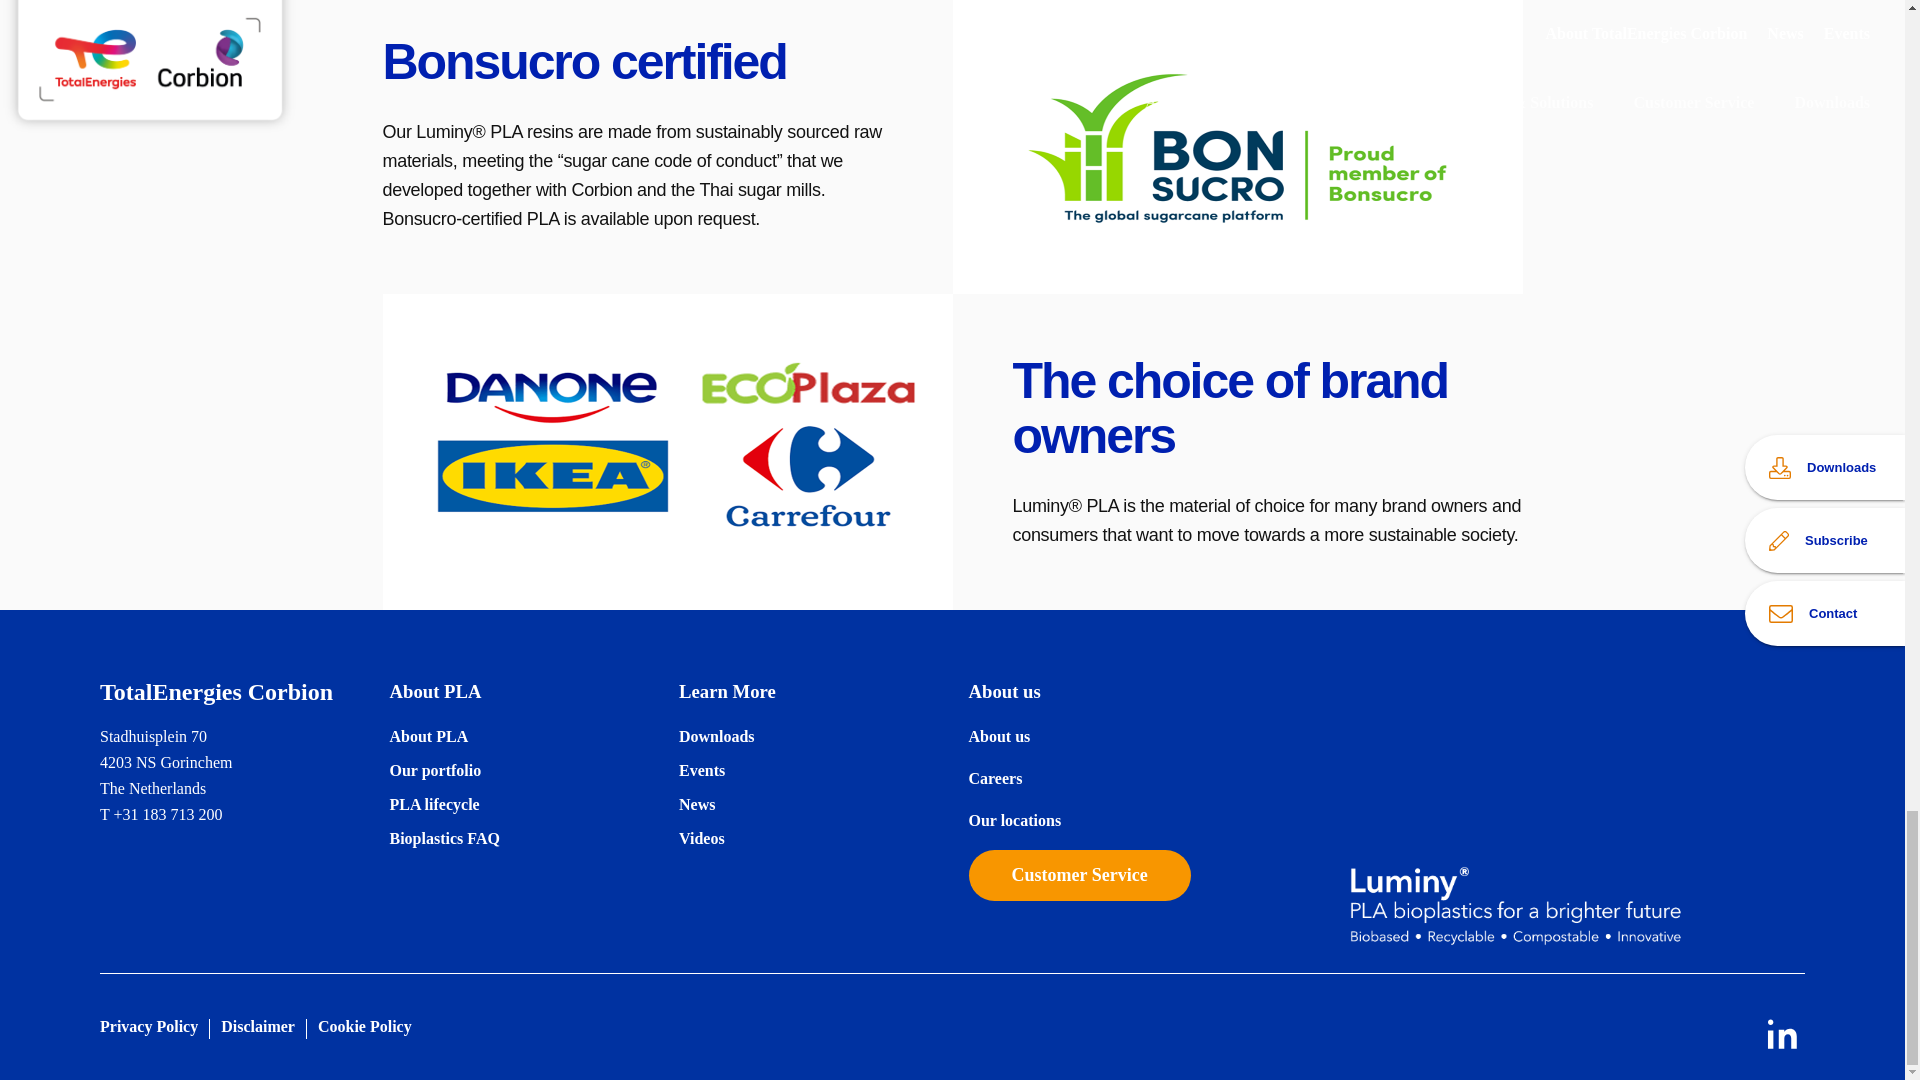 This screenshot has height=1080, width=1920. Describe the element at coordinates (1014, 820) in the screenshot. I see `Our locations` at that location.